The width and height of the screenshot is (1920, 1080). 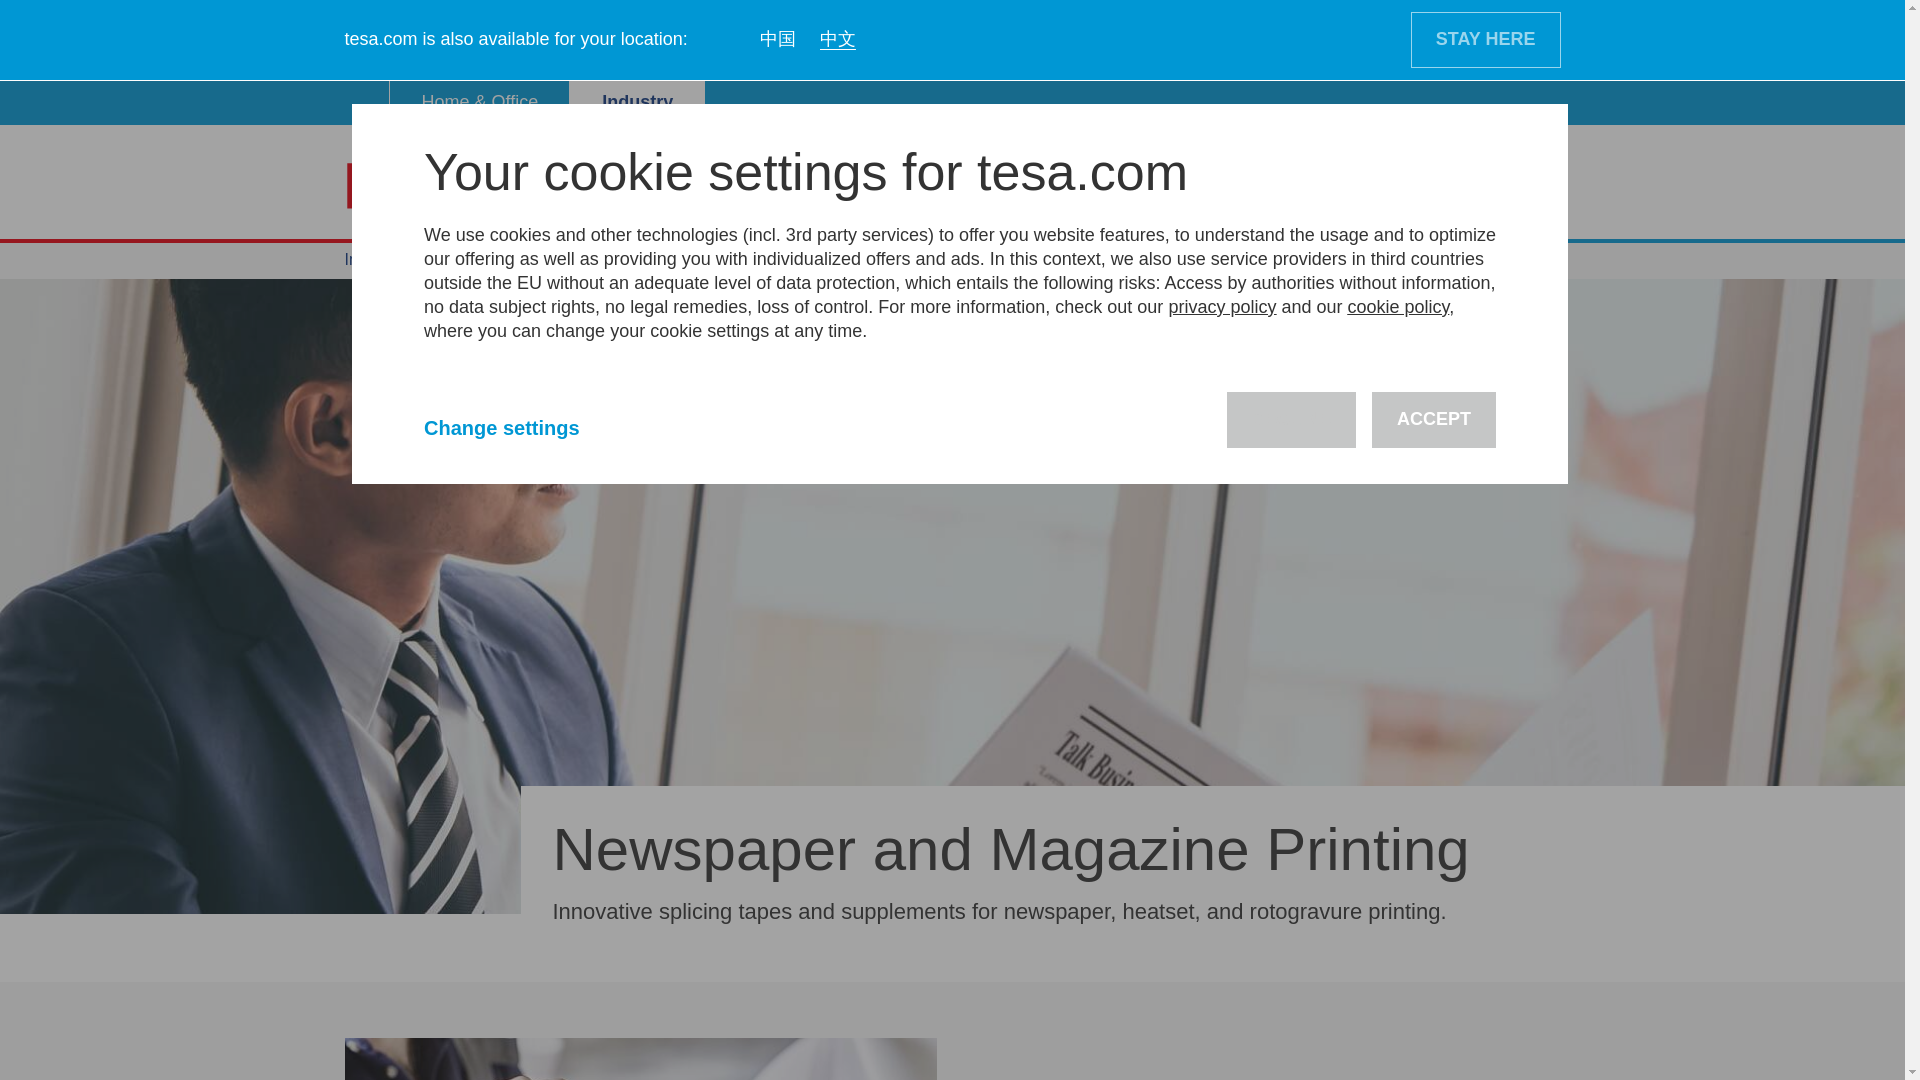 I want to click on Markets, so click(x=602, y=186).